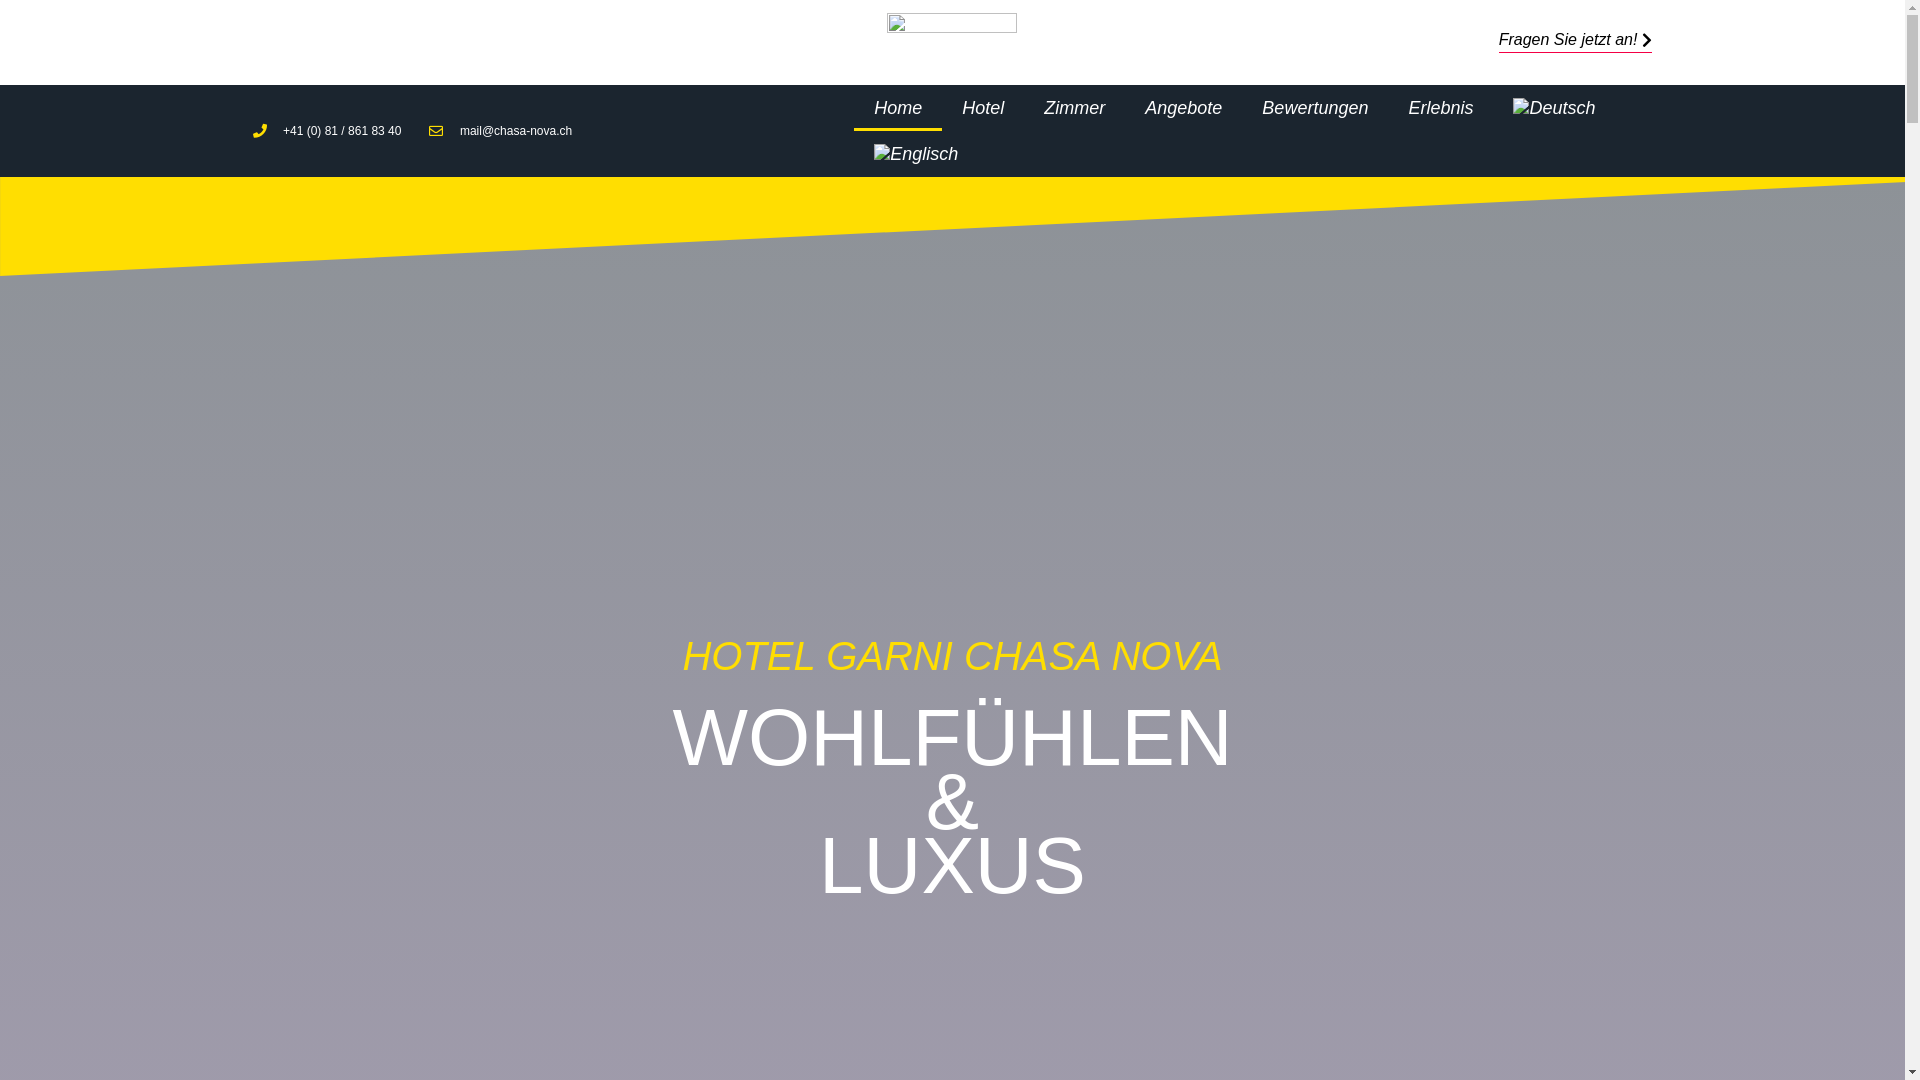  What do you see at coordinates (1184, 108) in the screenshot?
I see `Angebote` at bounding box center [1184, 108].